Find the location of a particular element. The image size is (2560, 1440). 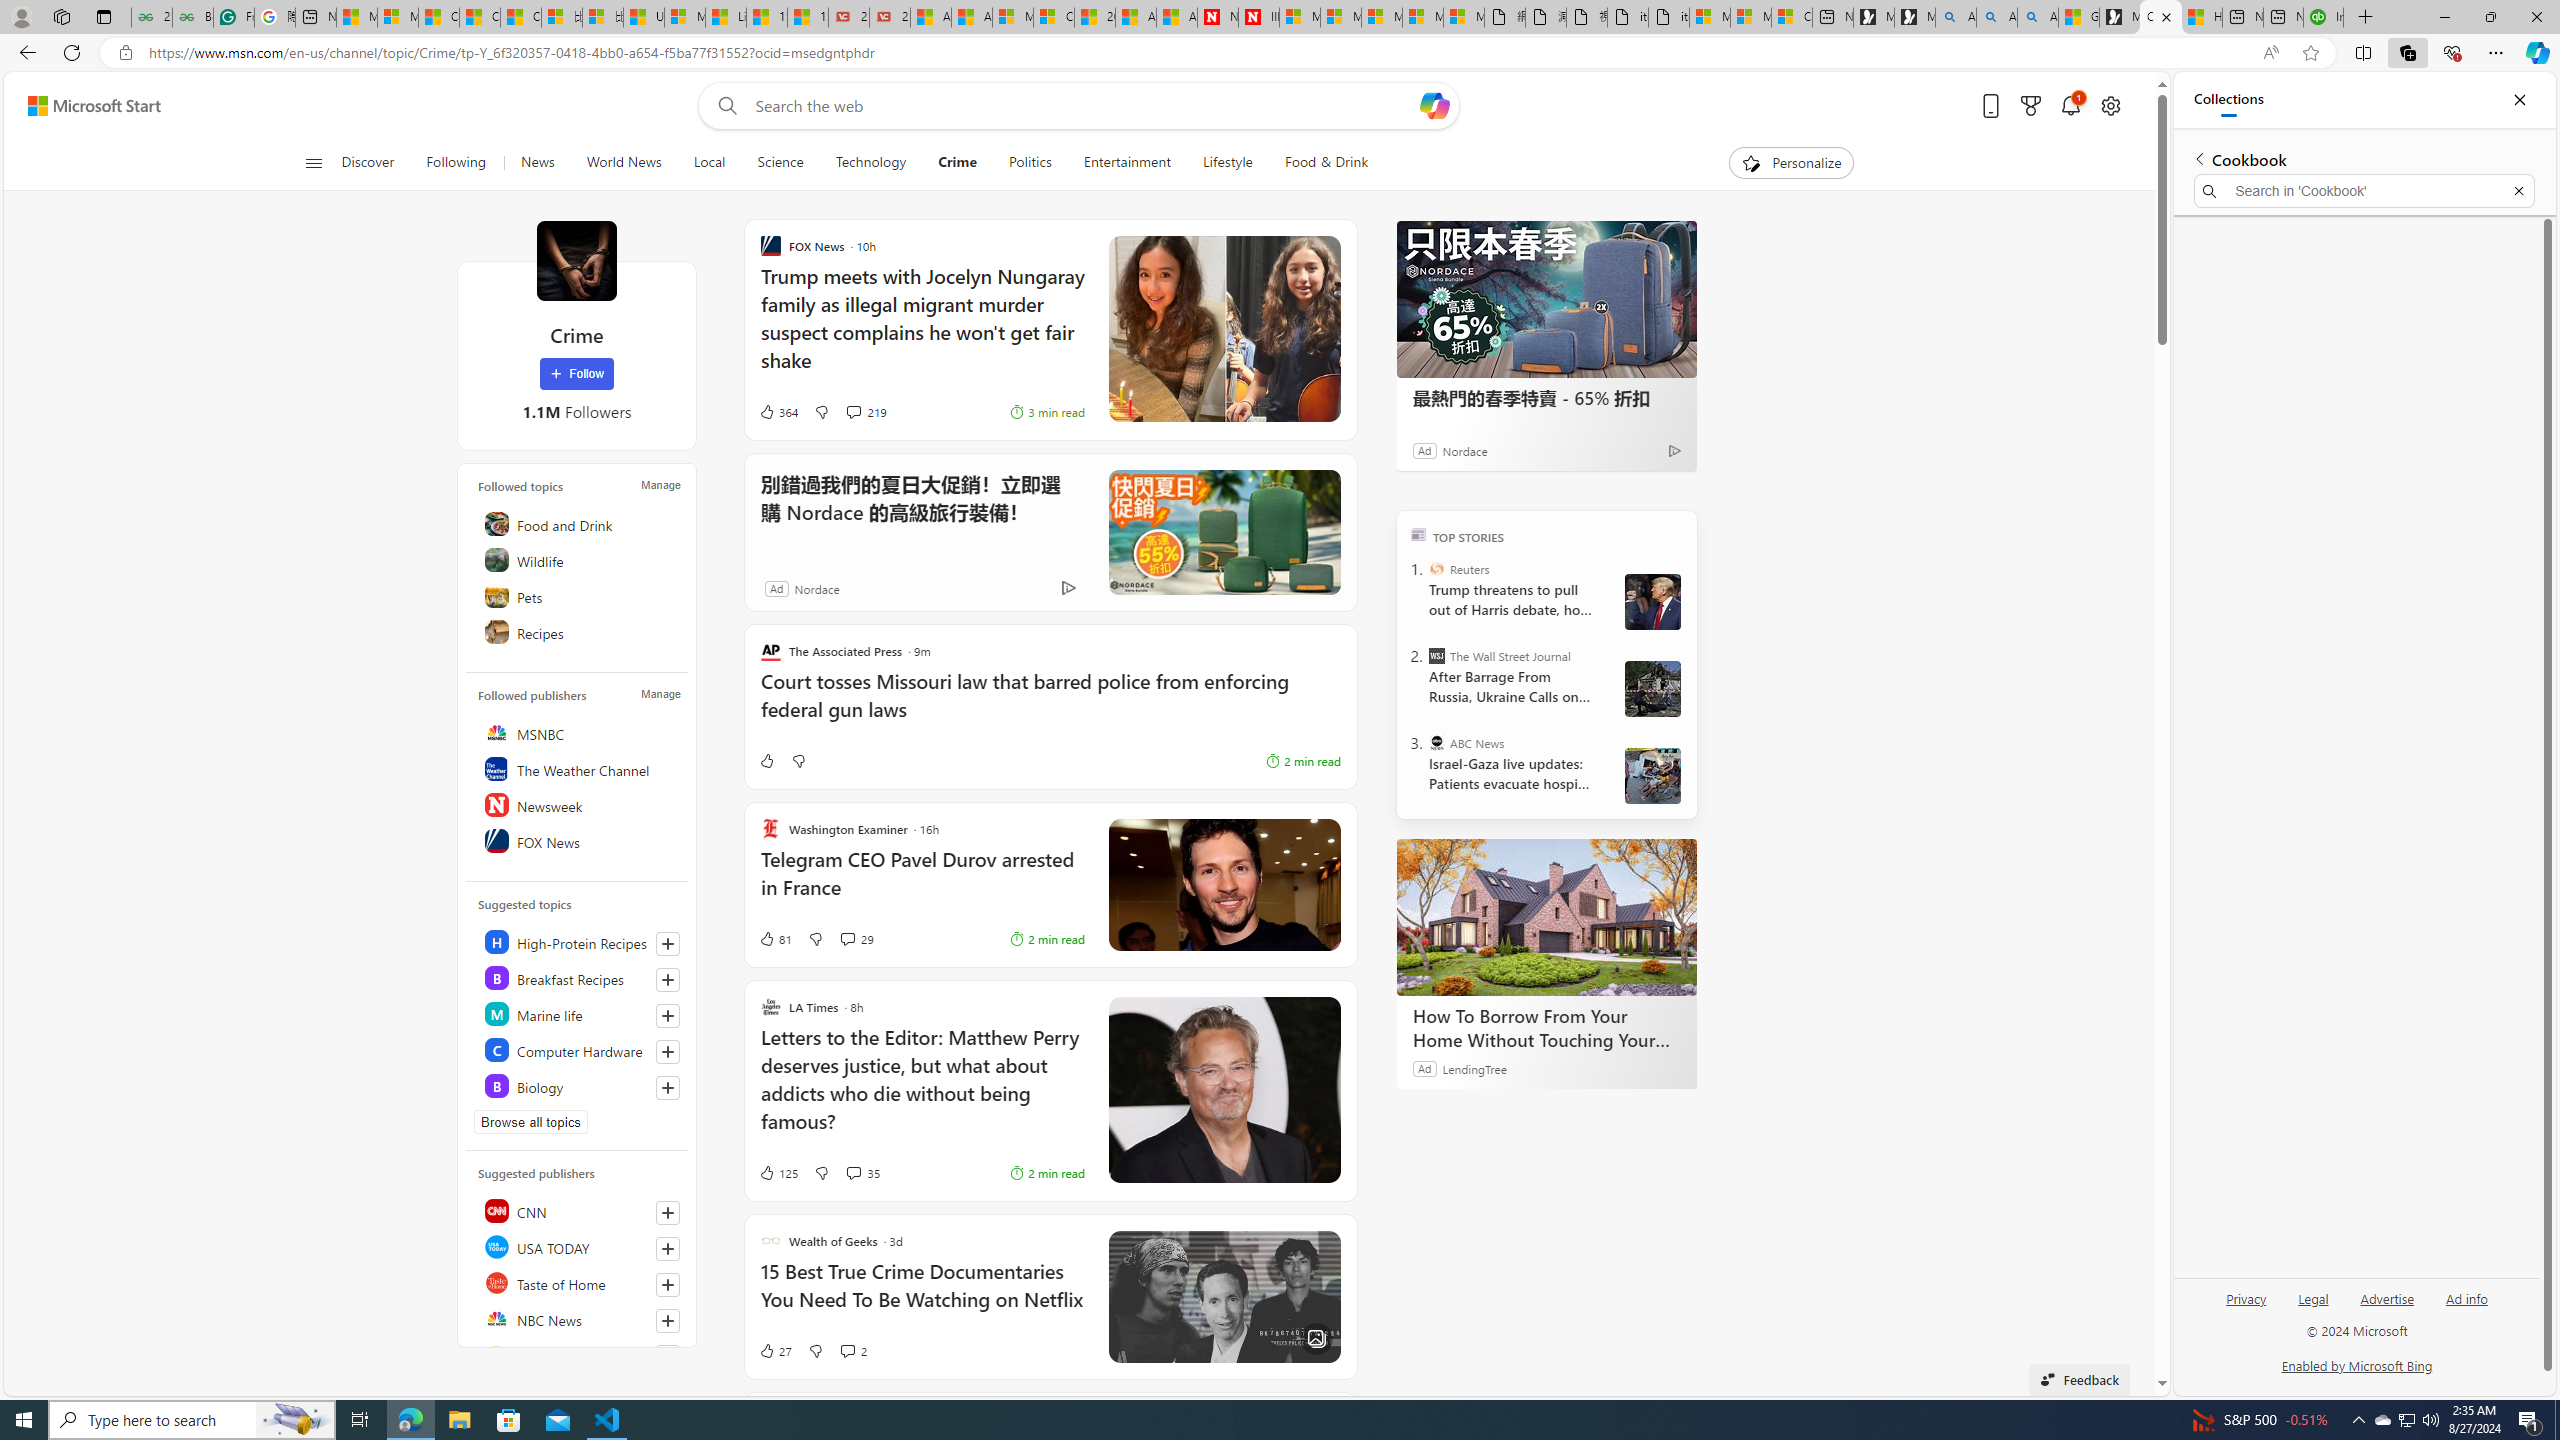

Reuters is located at coordinates (578, 1354).